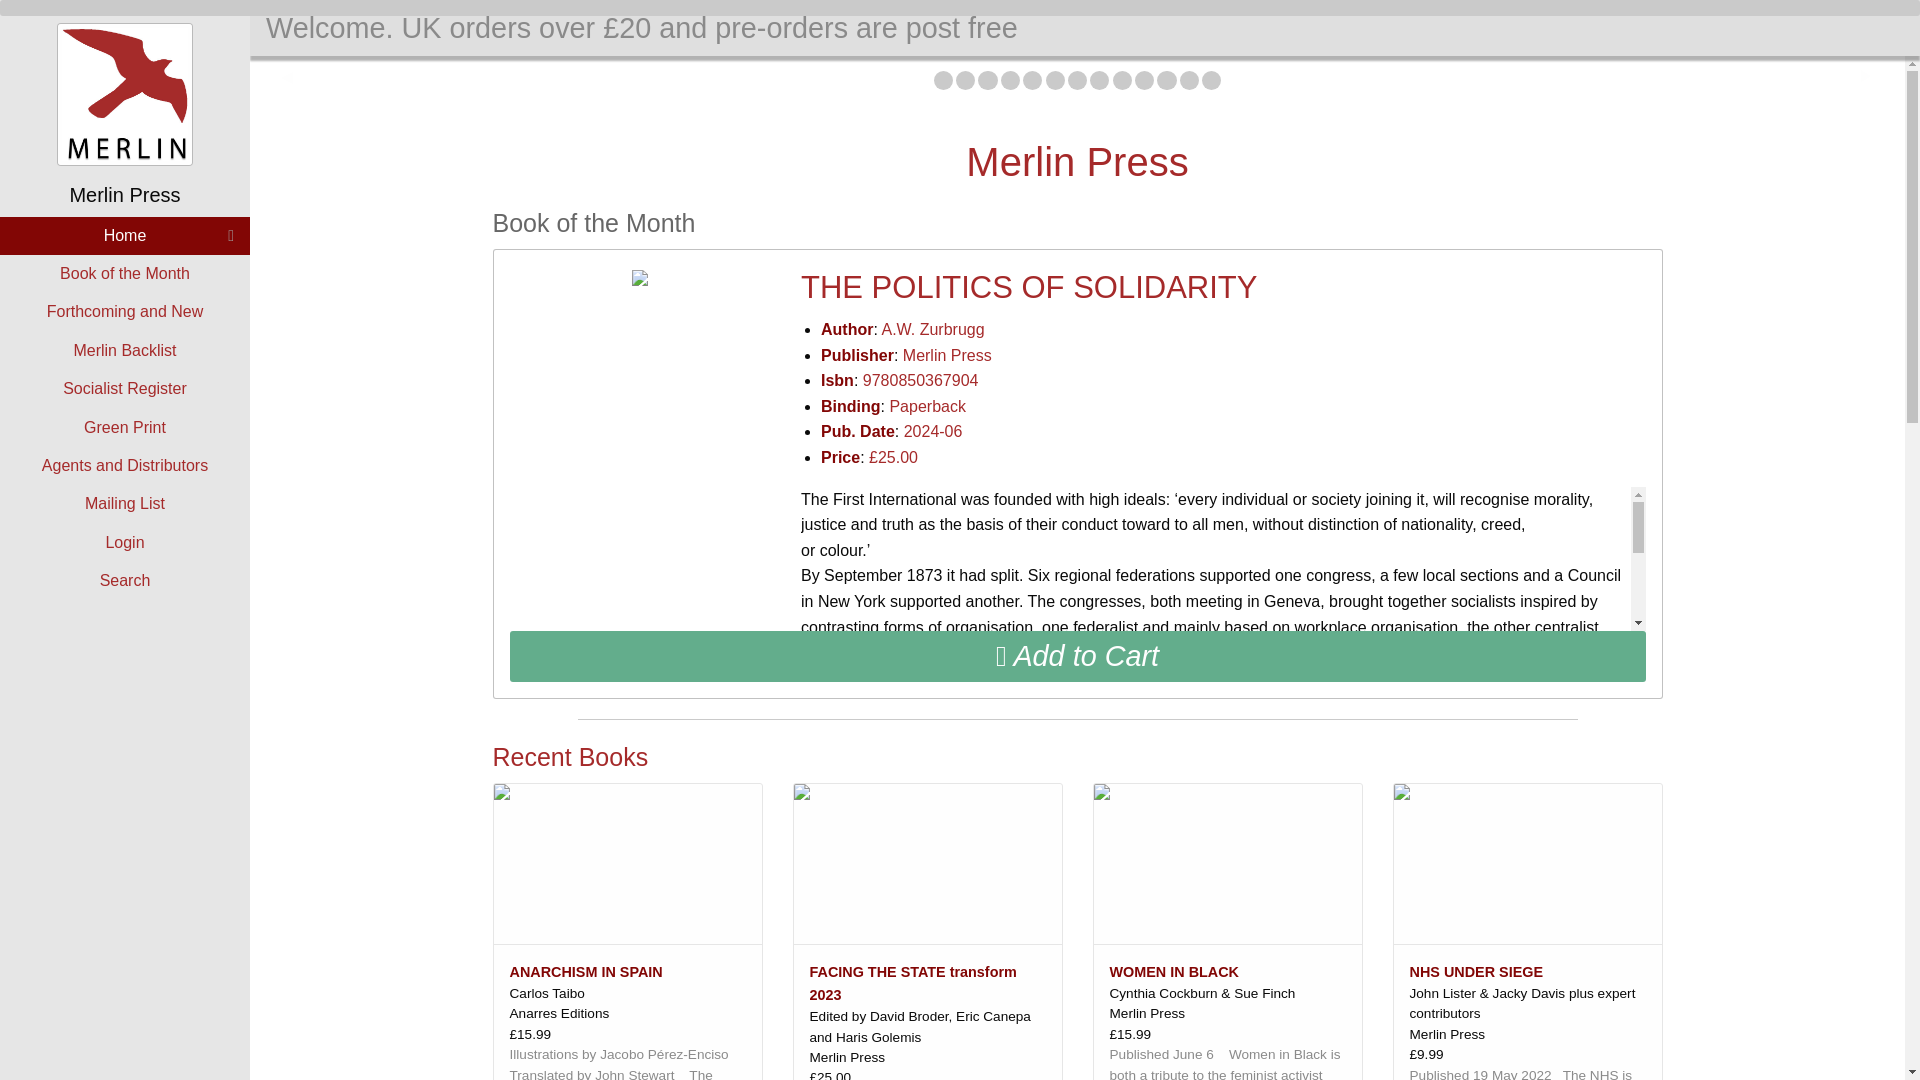 This screenshot has height=1080, width=1920. Describe the element at coordinates (124, 580) in the screenshot. I see `Search` at that location.